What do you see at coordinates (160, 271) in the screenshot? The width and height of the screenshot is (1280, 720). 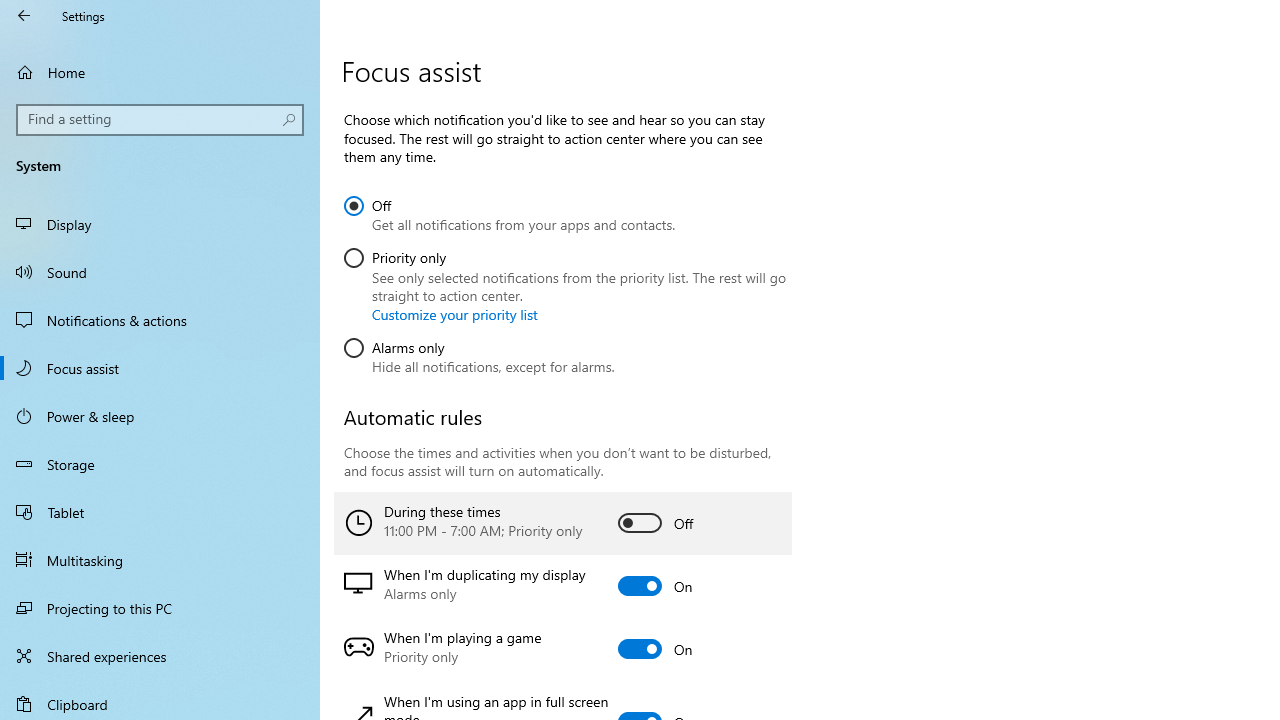 I see `Sound` at bounding box center [160, 271].